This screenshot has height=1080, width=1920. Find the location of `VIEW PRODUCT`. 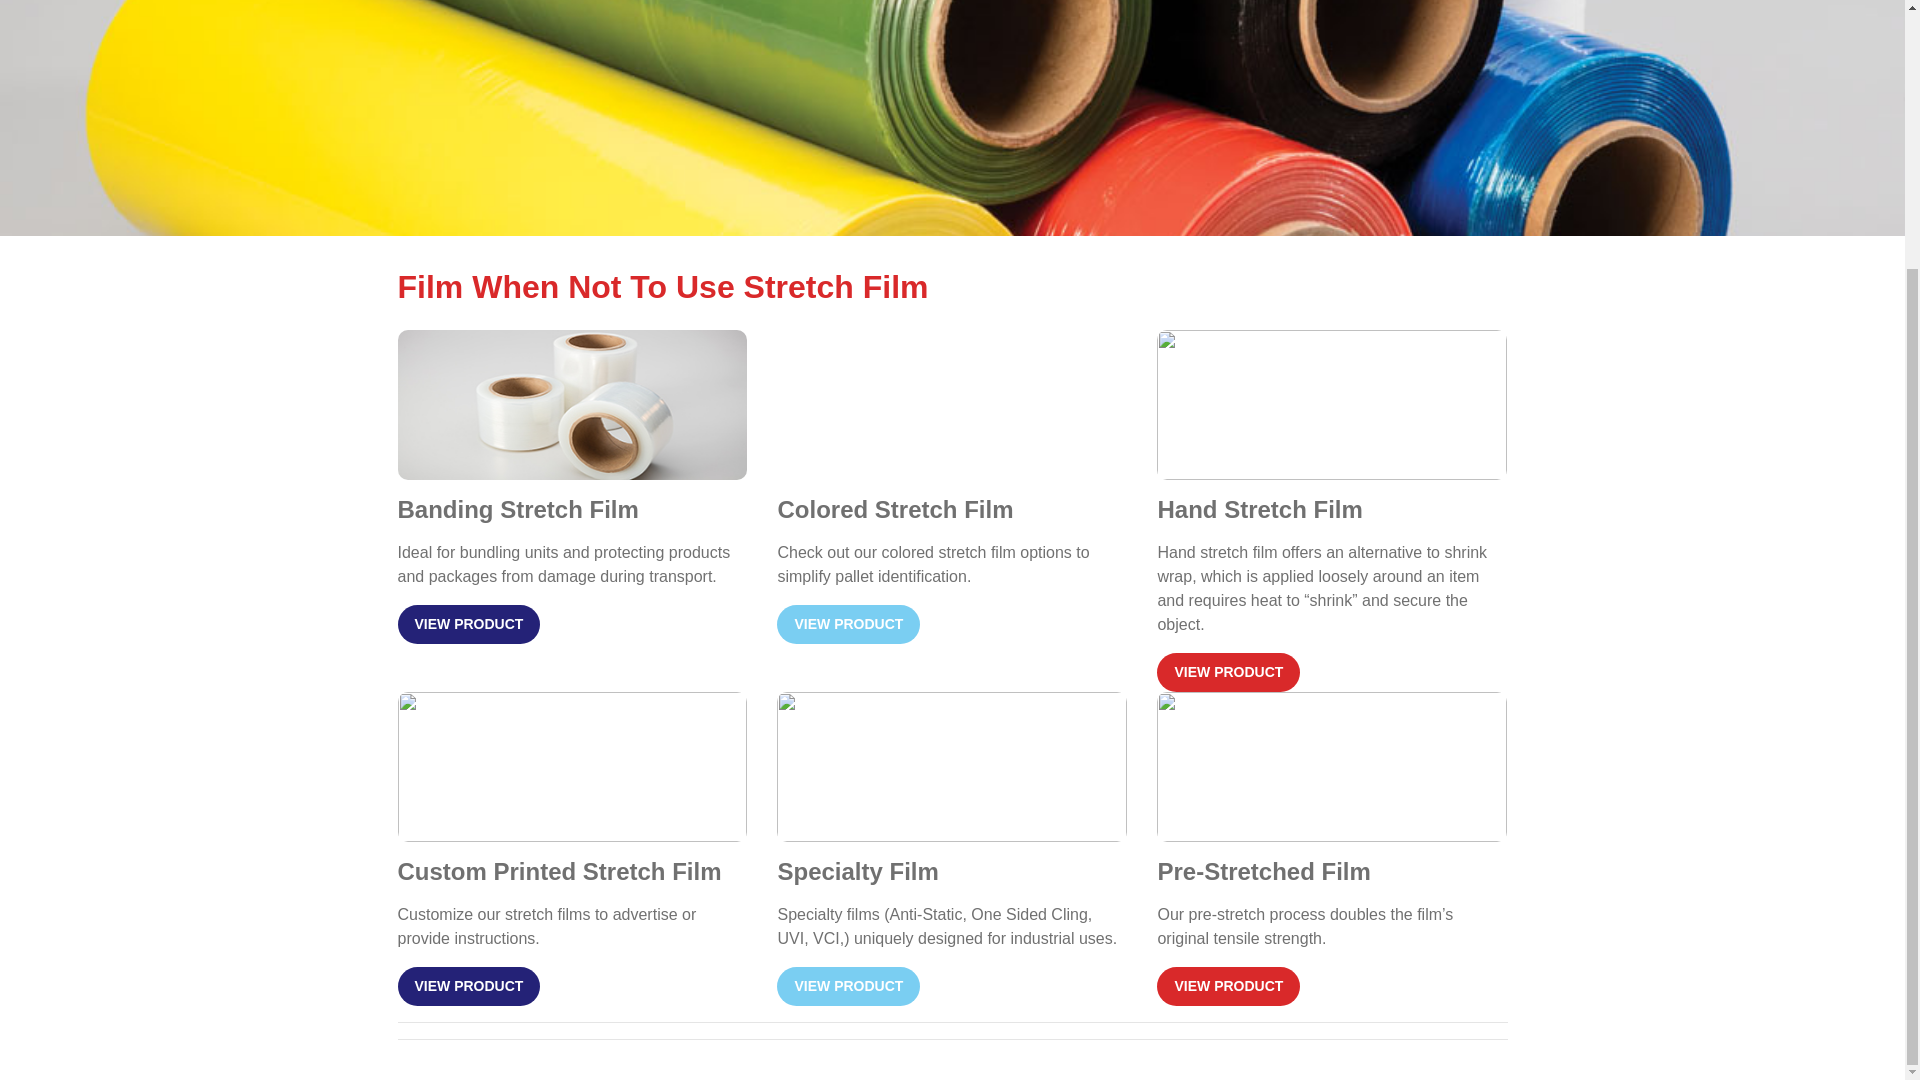

VIEW PRODUCT is located at coordinates (469, 624).